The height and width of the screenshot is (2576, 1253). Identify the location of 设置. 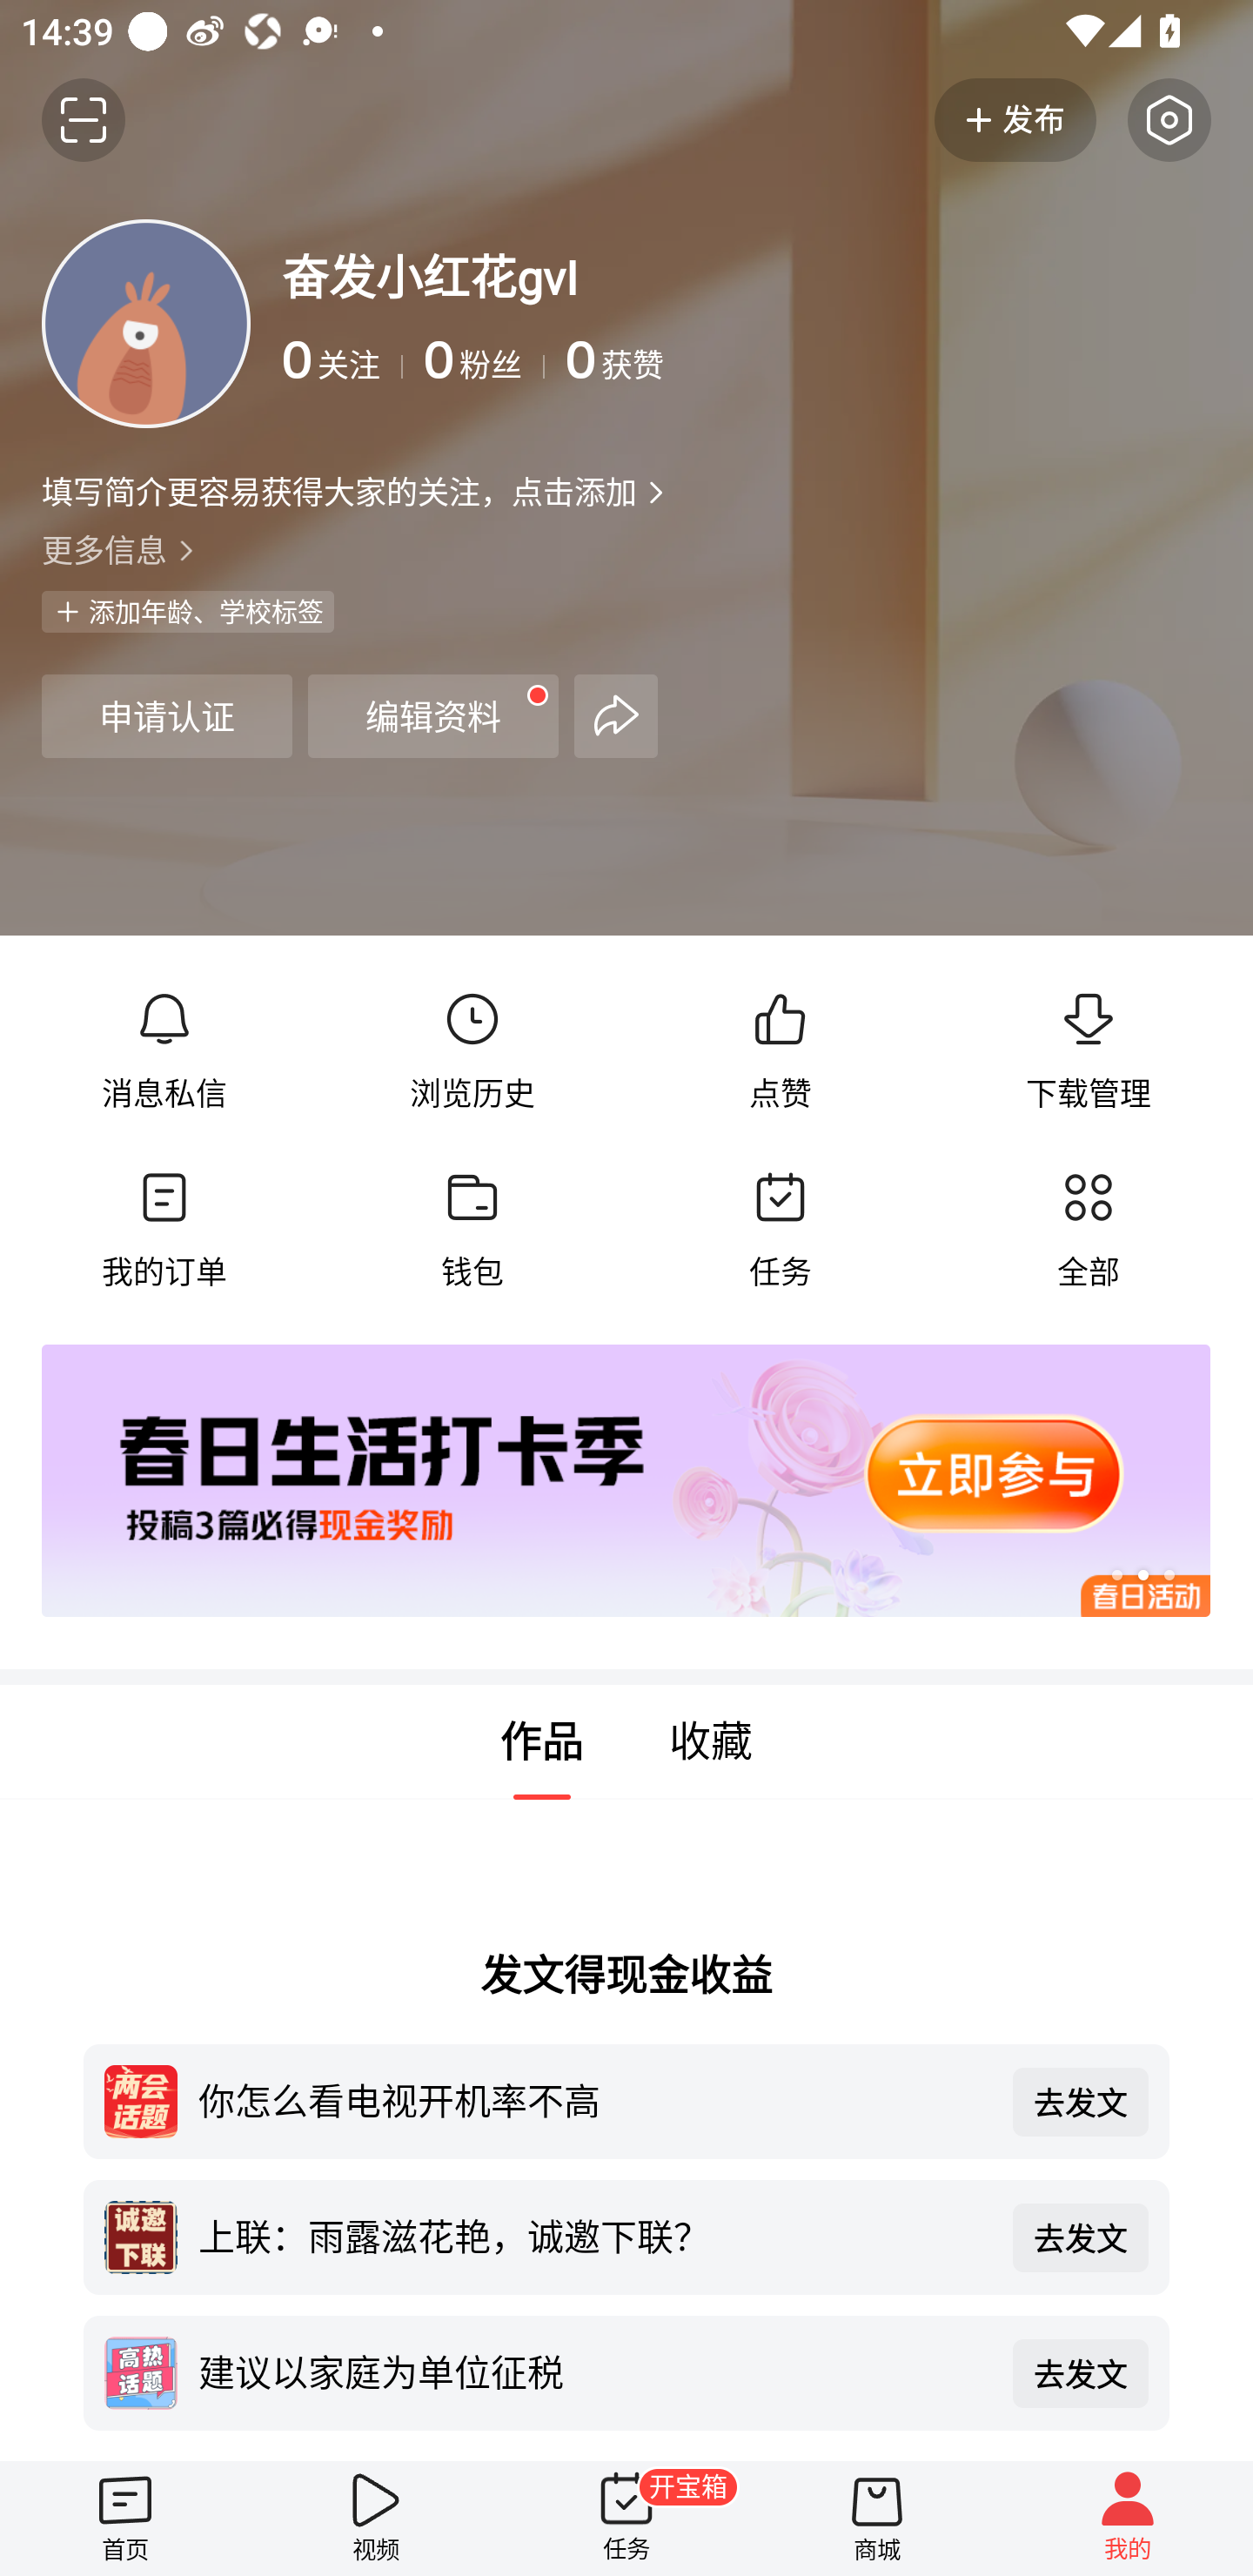
(1169, 119).